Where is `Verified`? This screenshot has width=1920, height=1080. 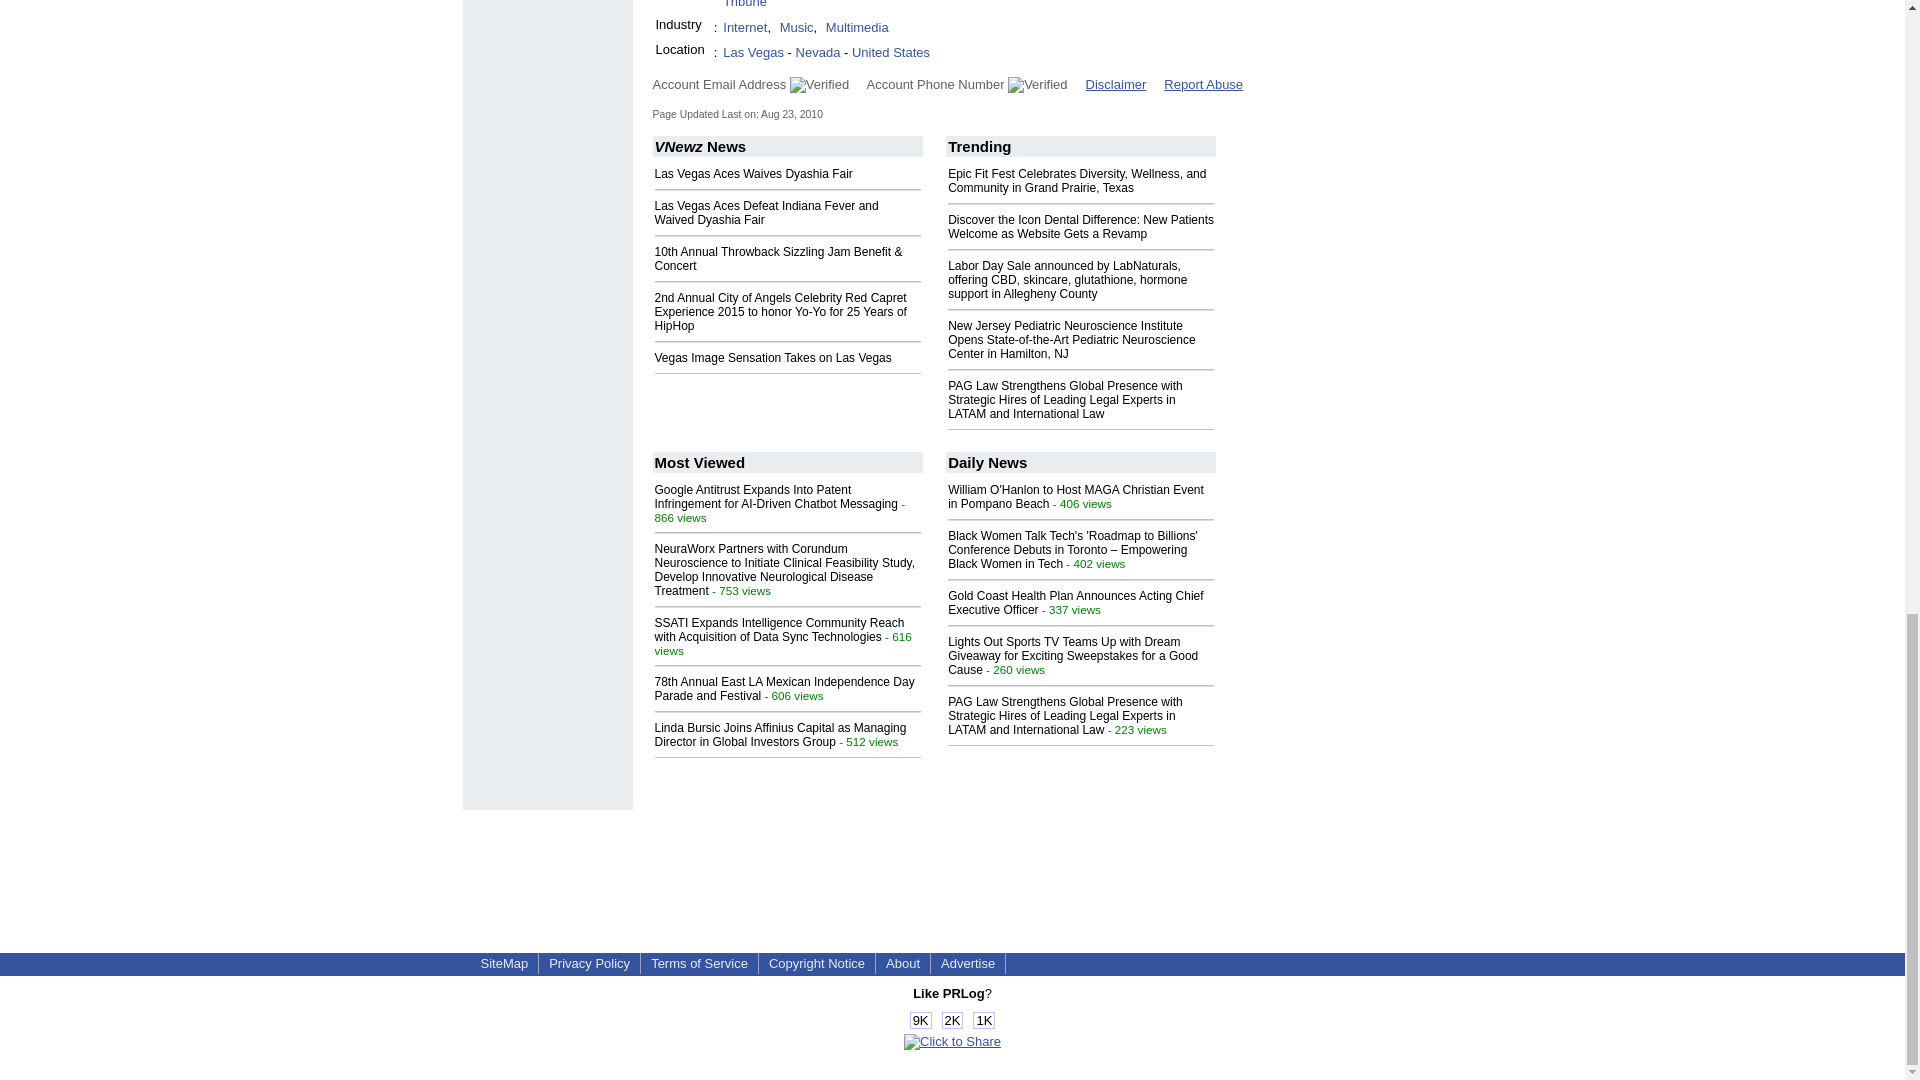 Verified is located at coordinates (818, 84).